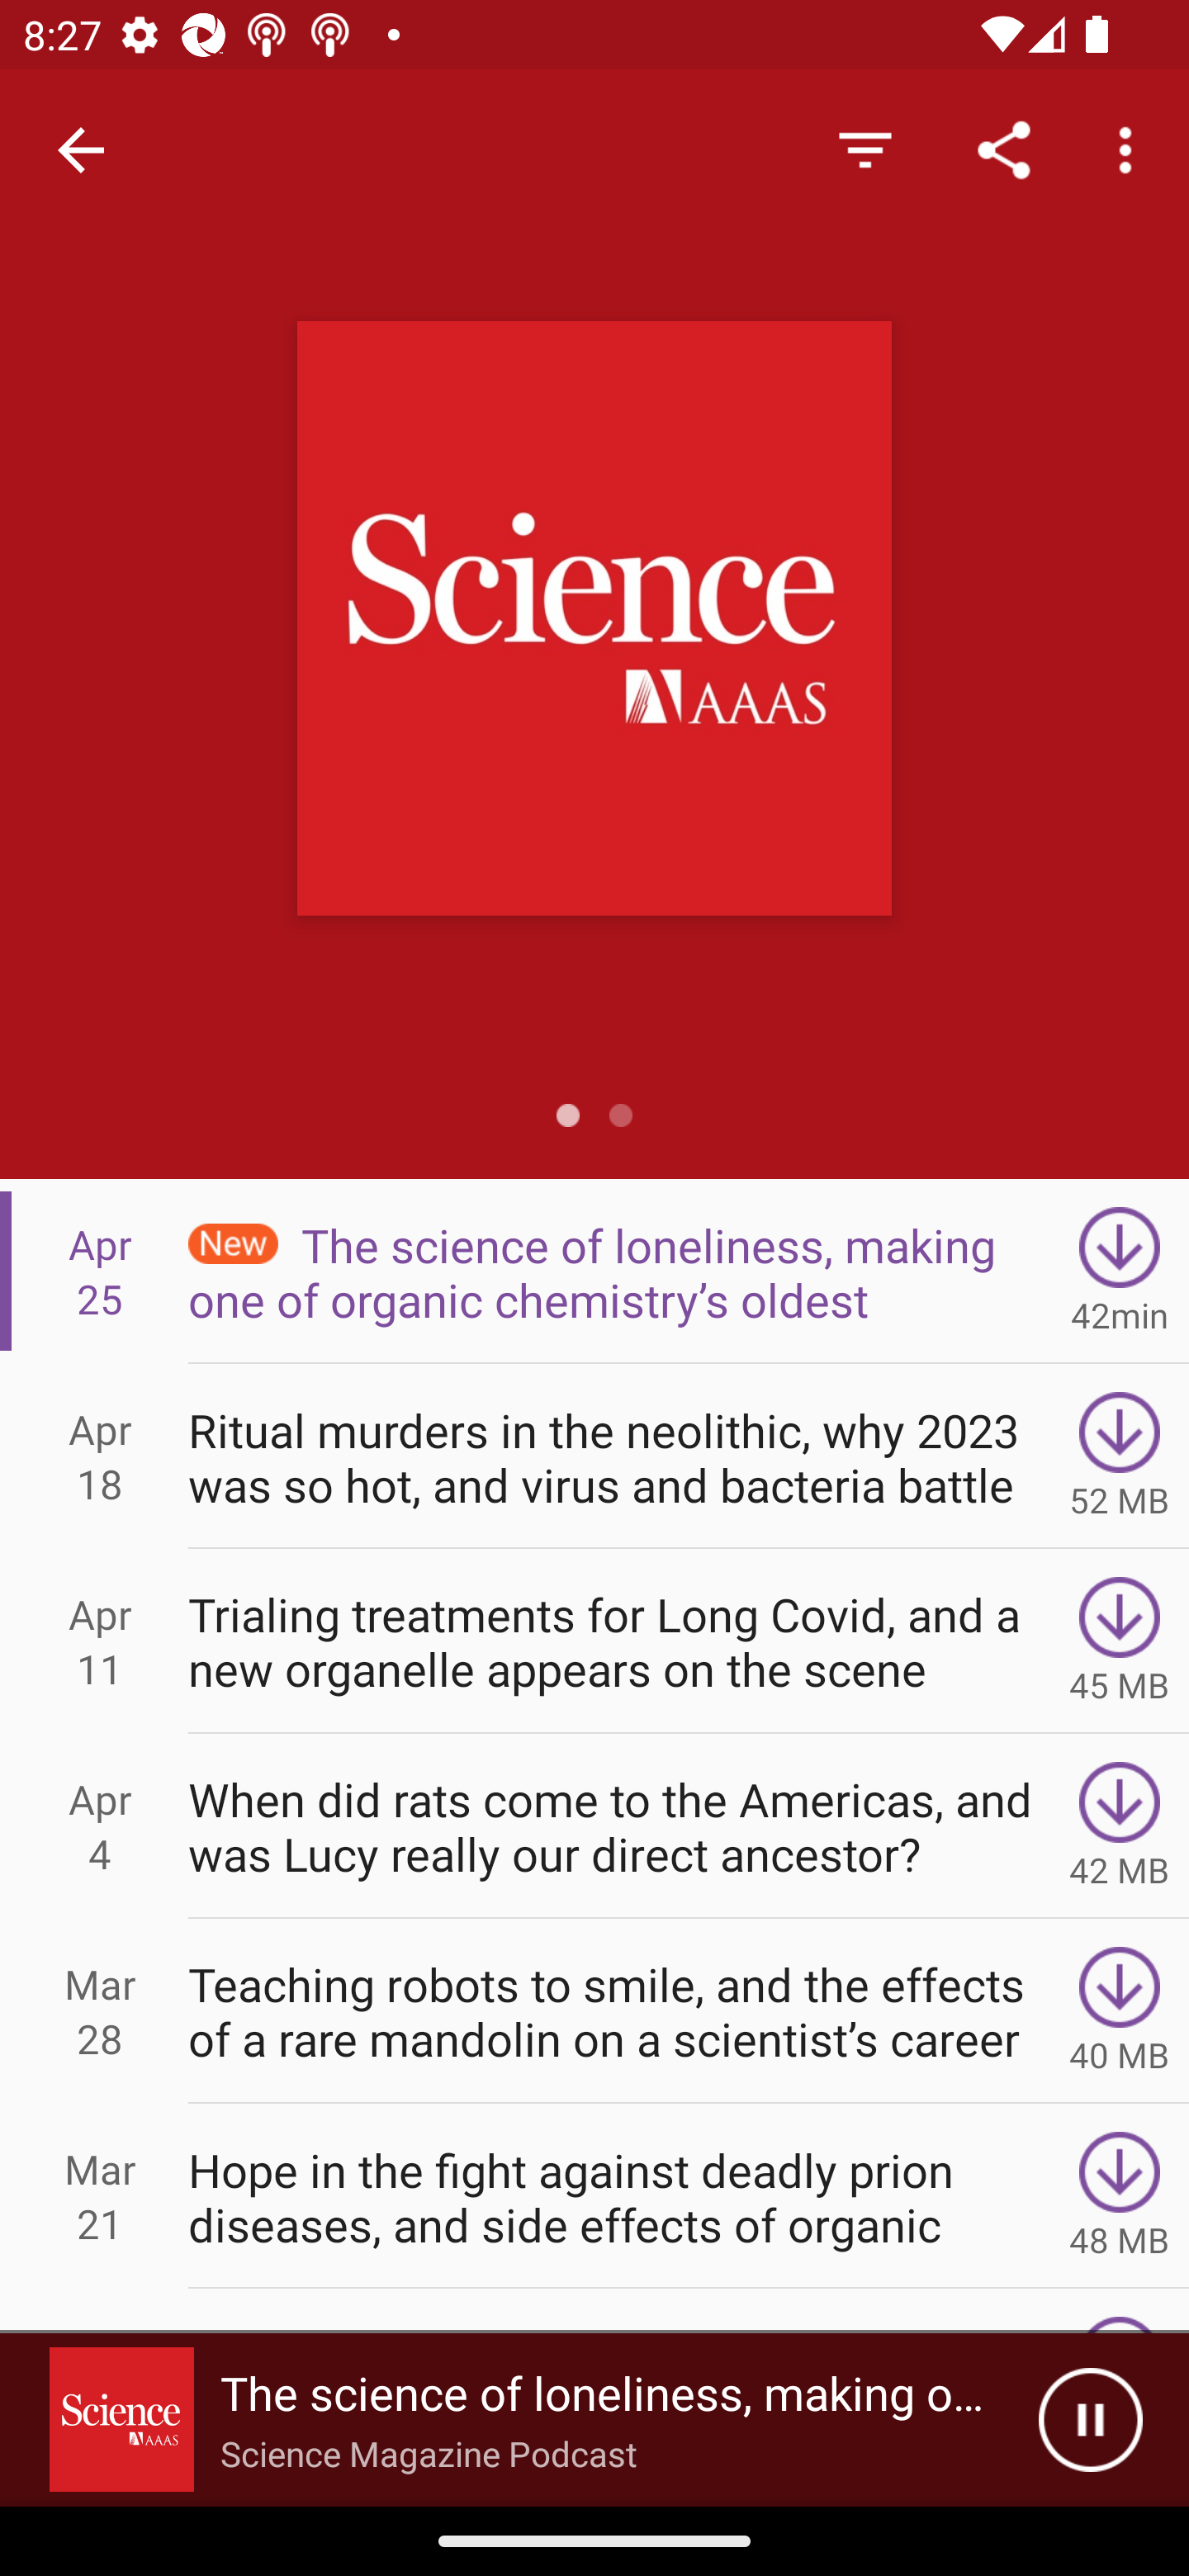  Describe the element at coordinates (1090, 2420) in the screenshot. I see `Pause` at that location.